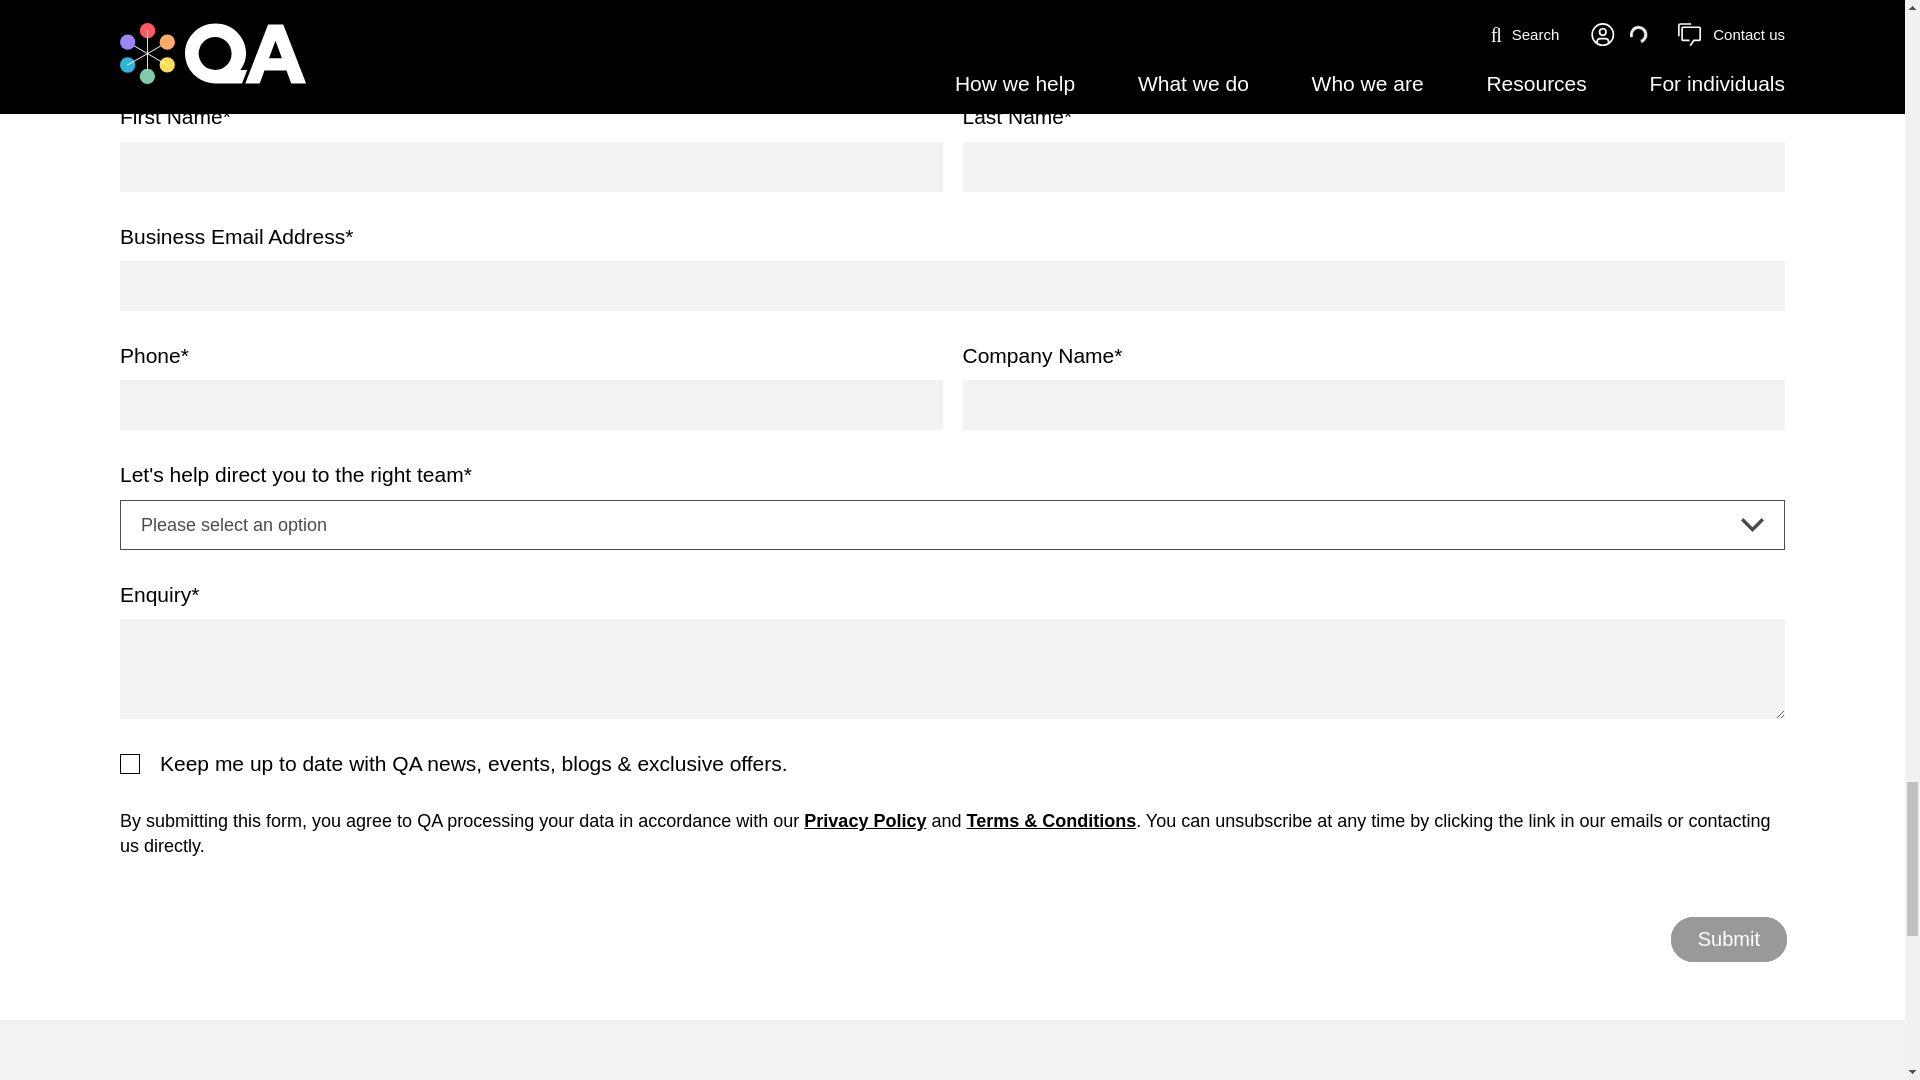 This screenshot has width=1920, height=1080. What do you see at coordinates (130, 764) in the screenshot?
I see `1` at bounding box center [130, 764].